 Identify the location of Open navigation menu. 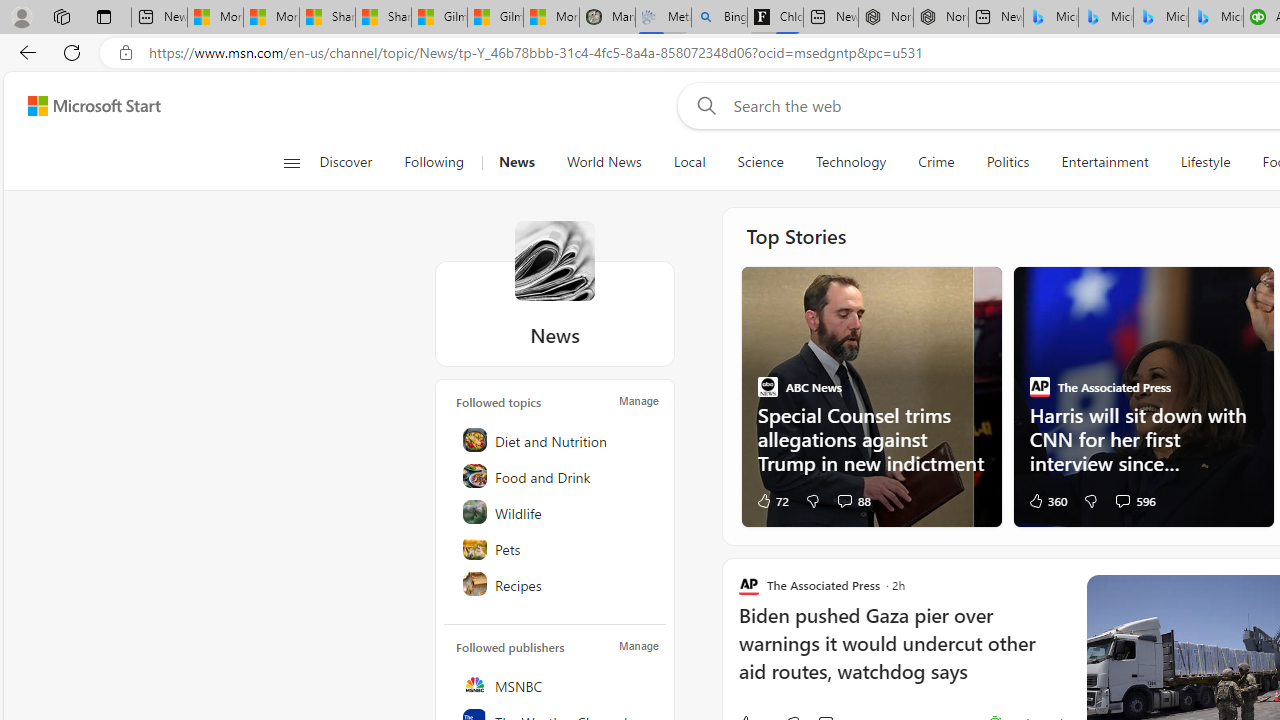
(292, 162).